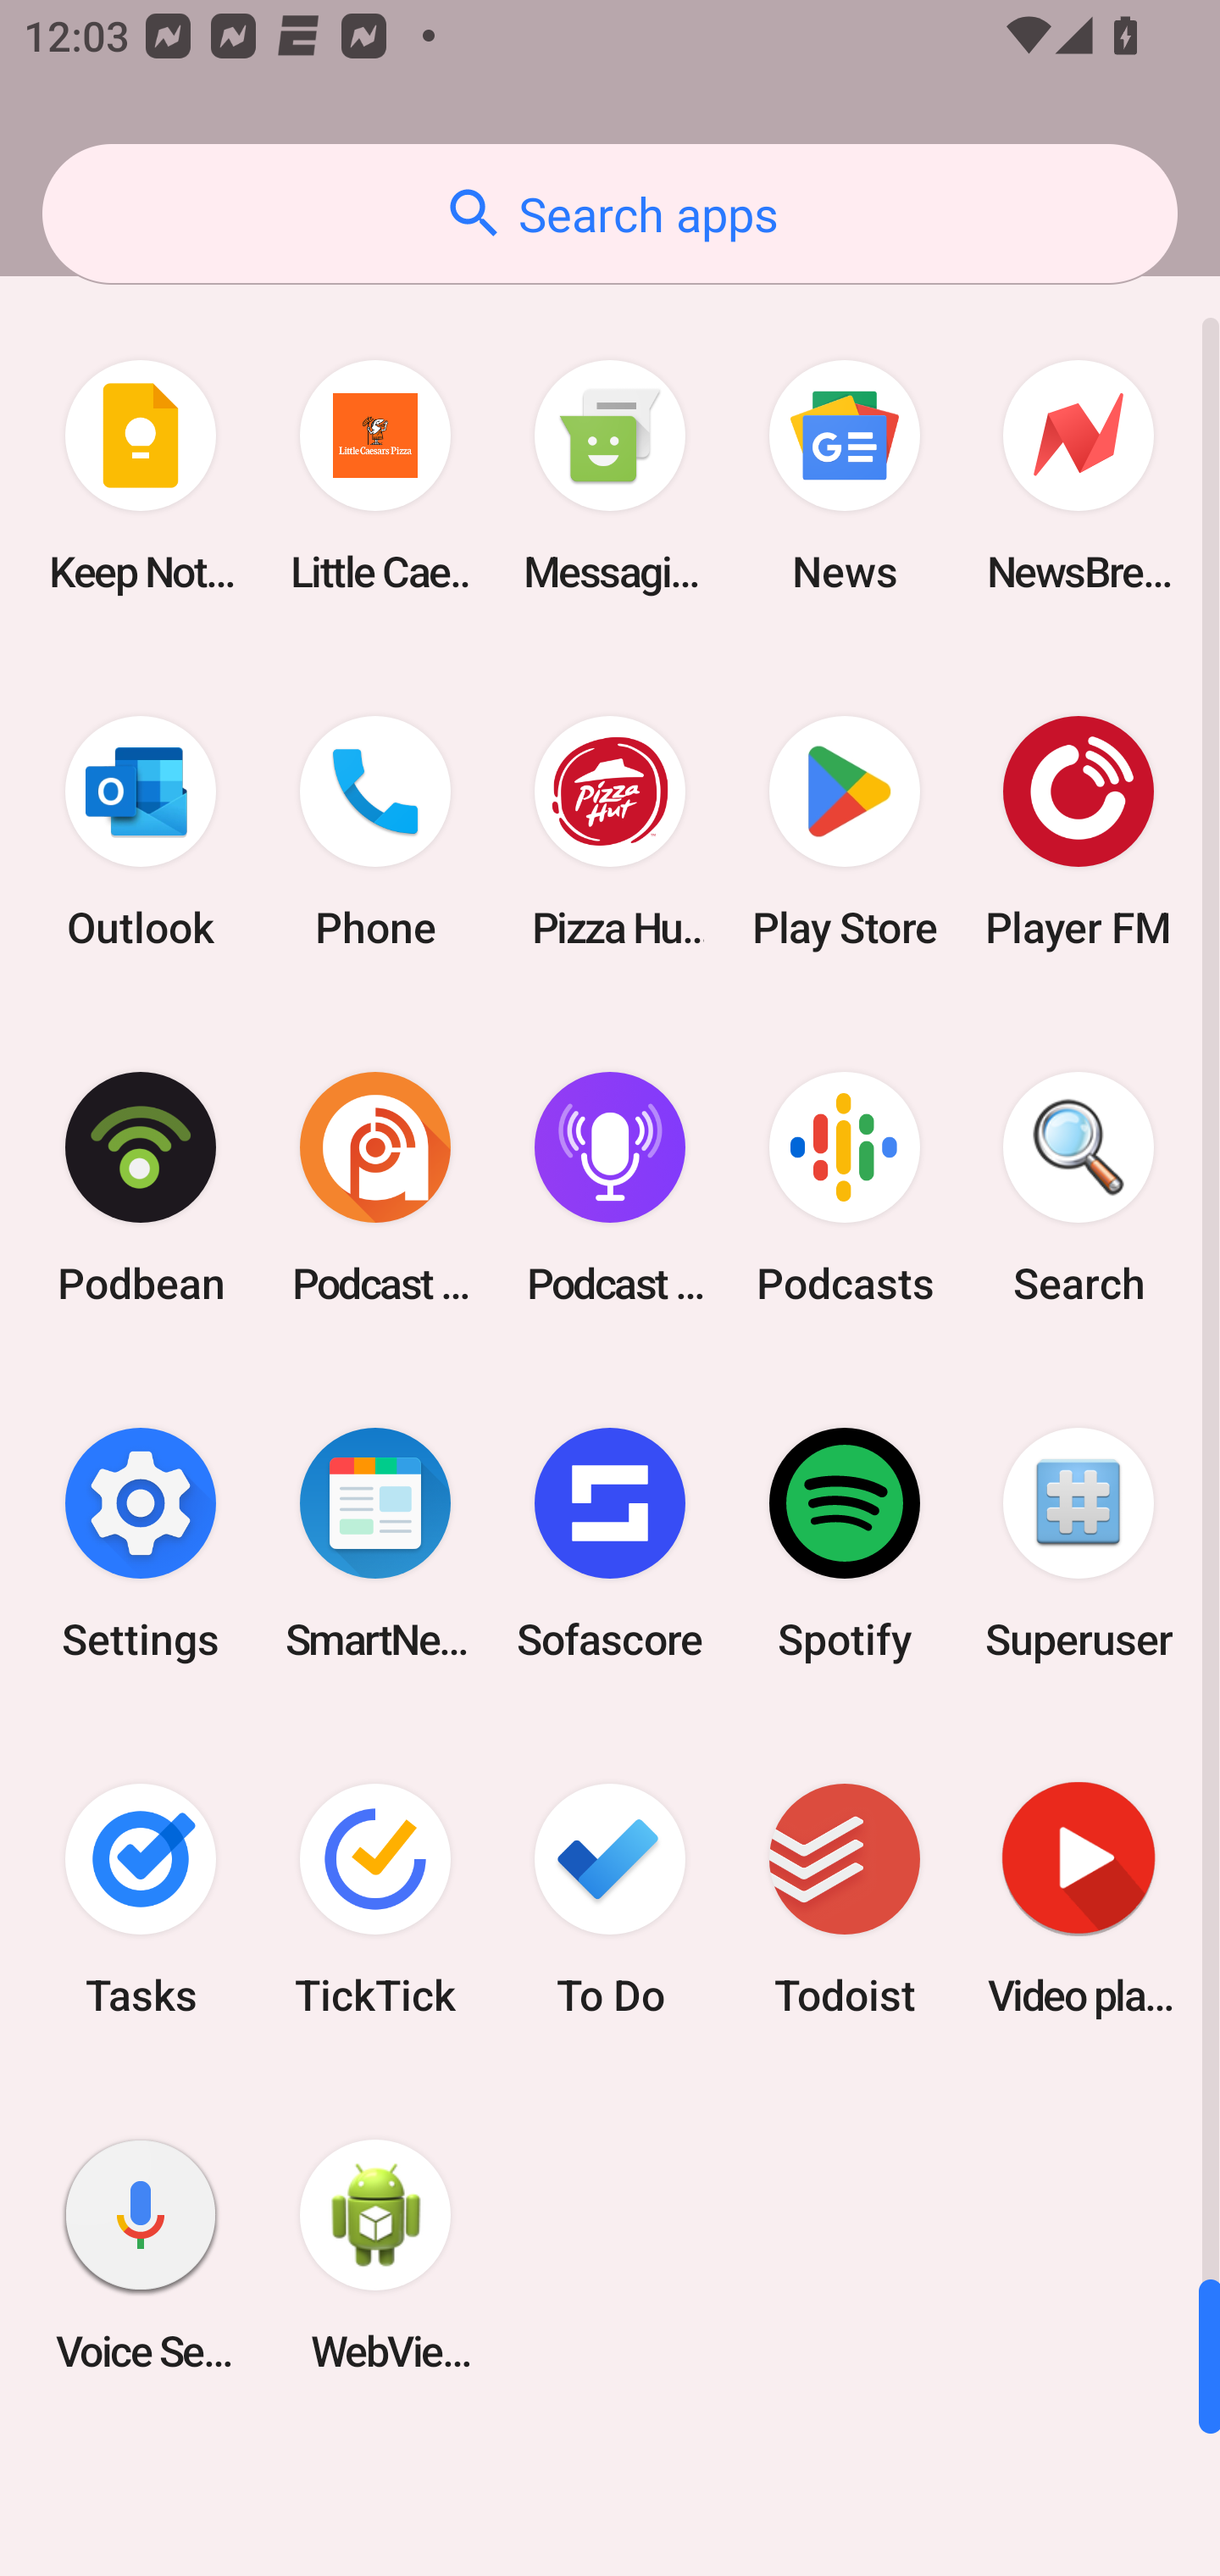 The height and width of the screenshot is (2576, 1220). I want to click on Video player, so click(1079, 1900).